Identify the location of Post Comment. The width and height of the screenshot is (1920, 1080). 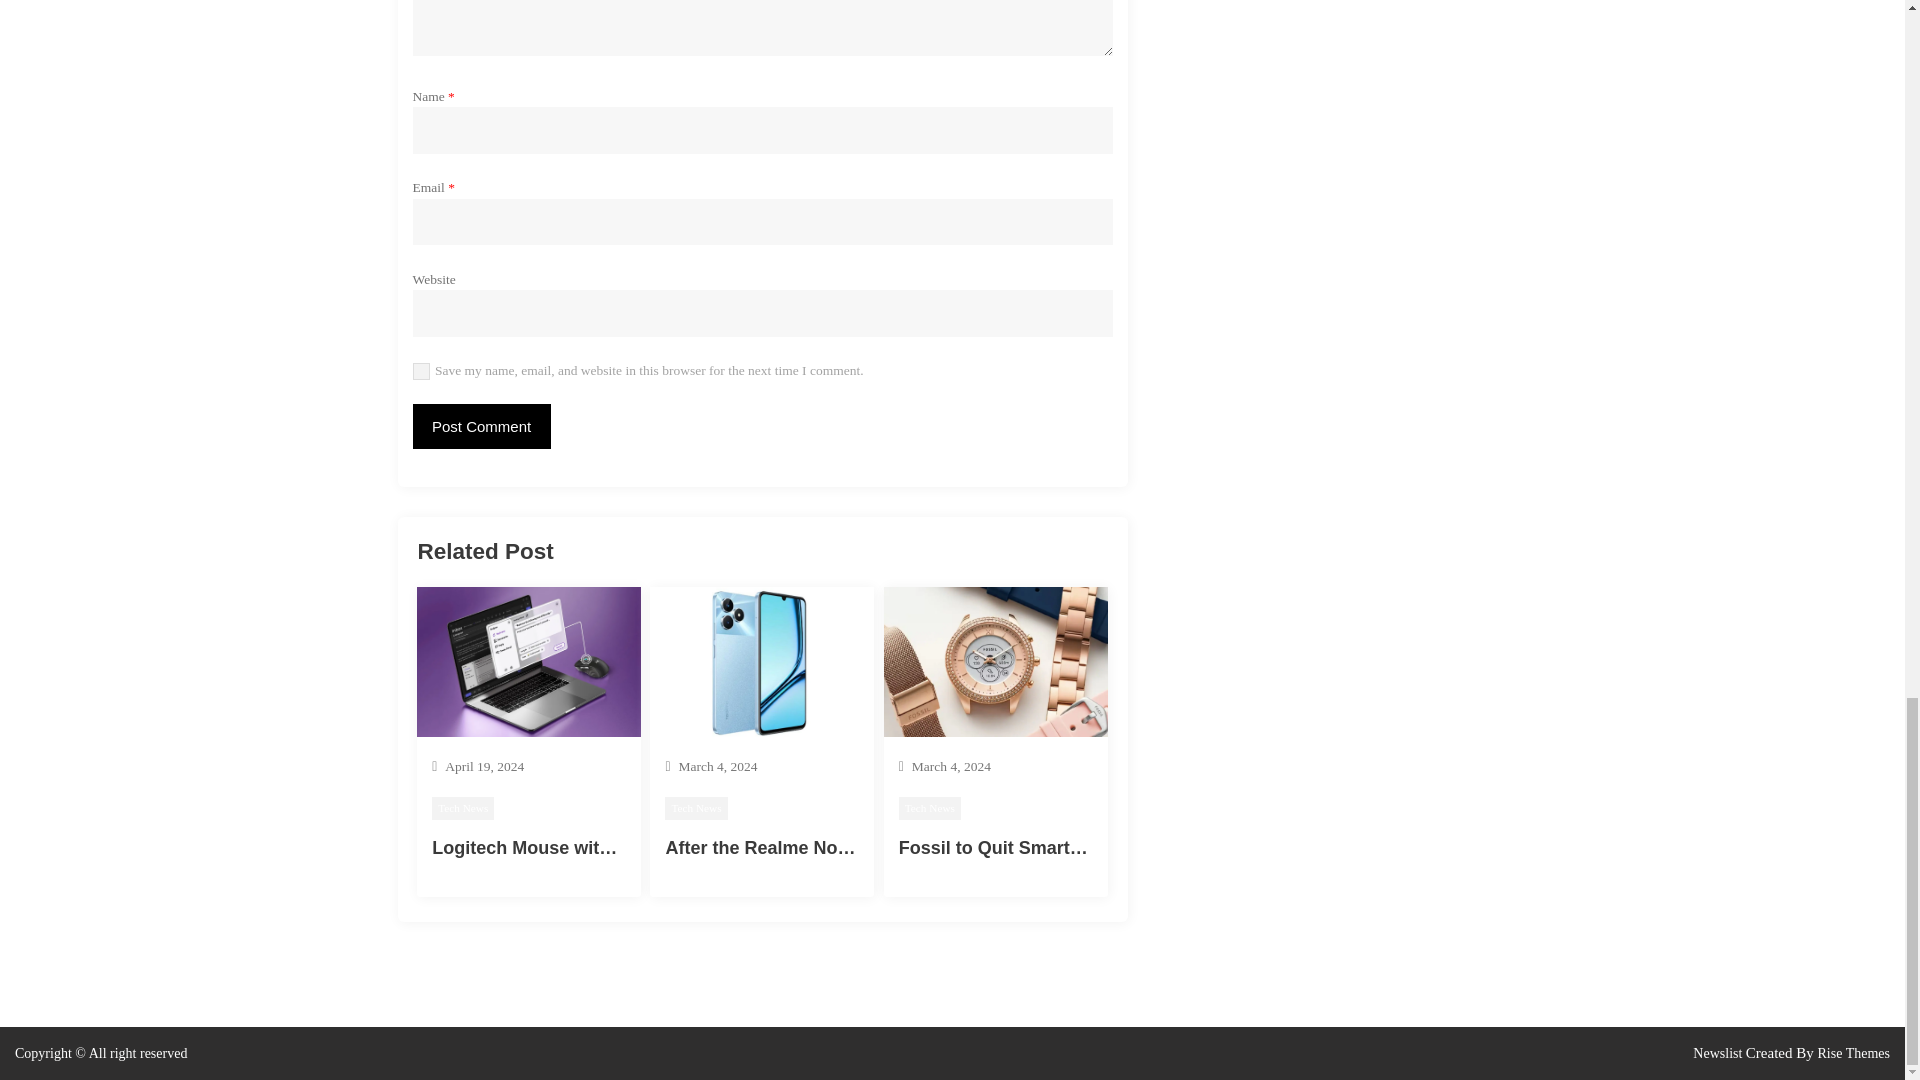
(480, 426).